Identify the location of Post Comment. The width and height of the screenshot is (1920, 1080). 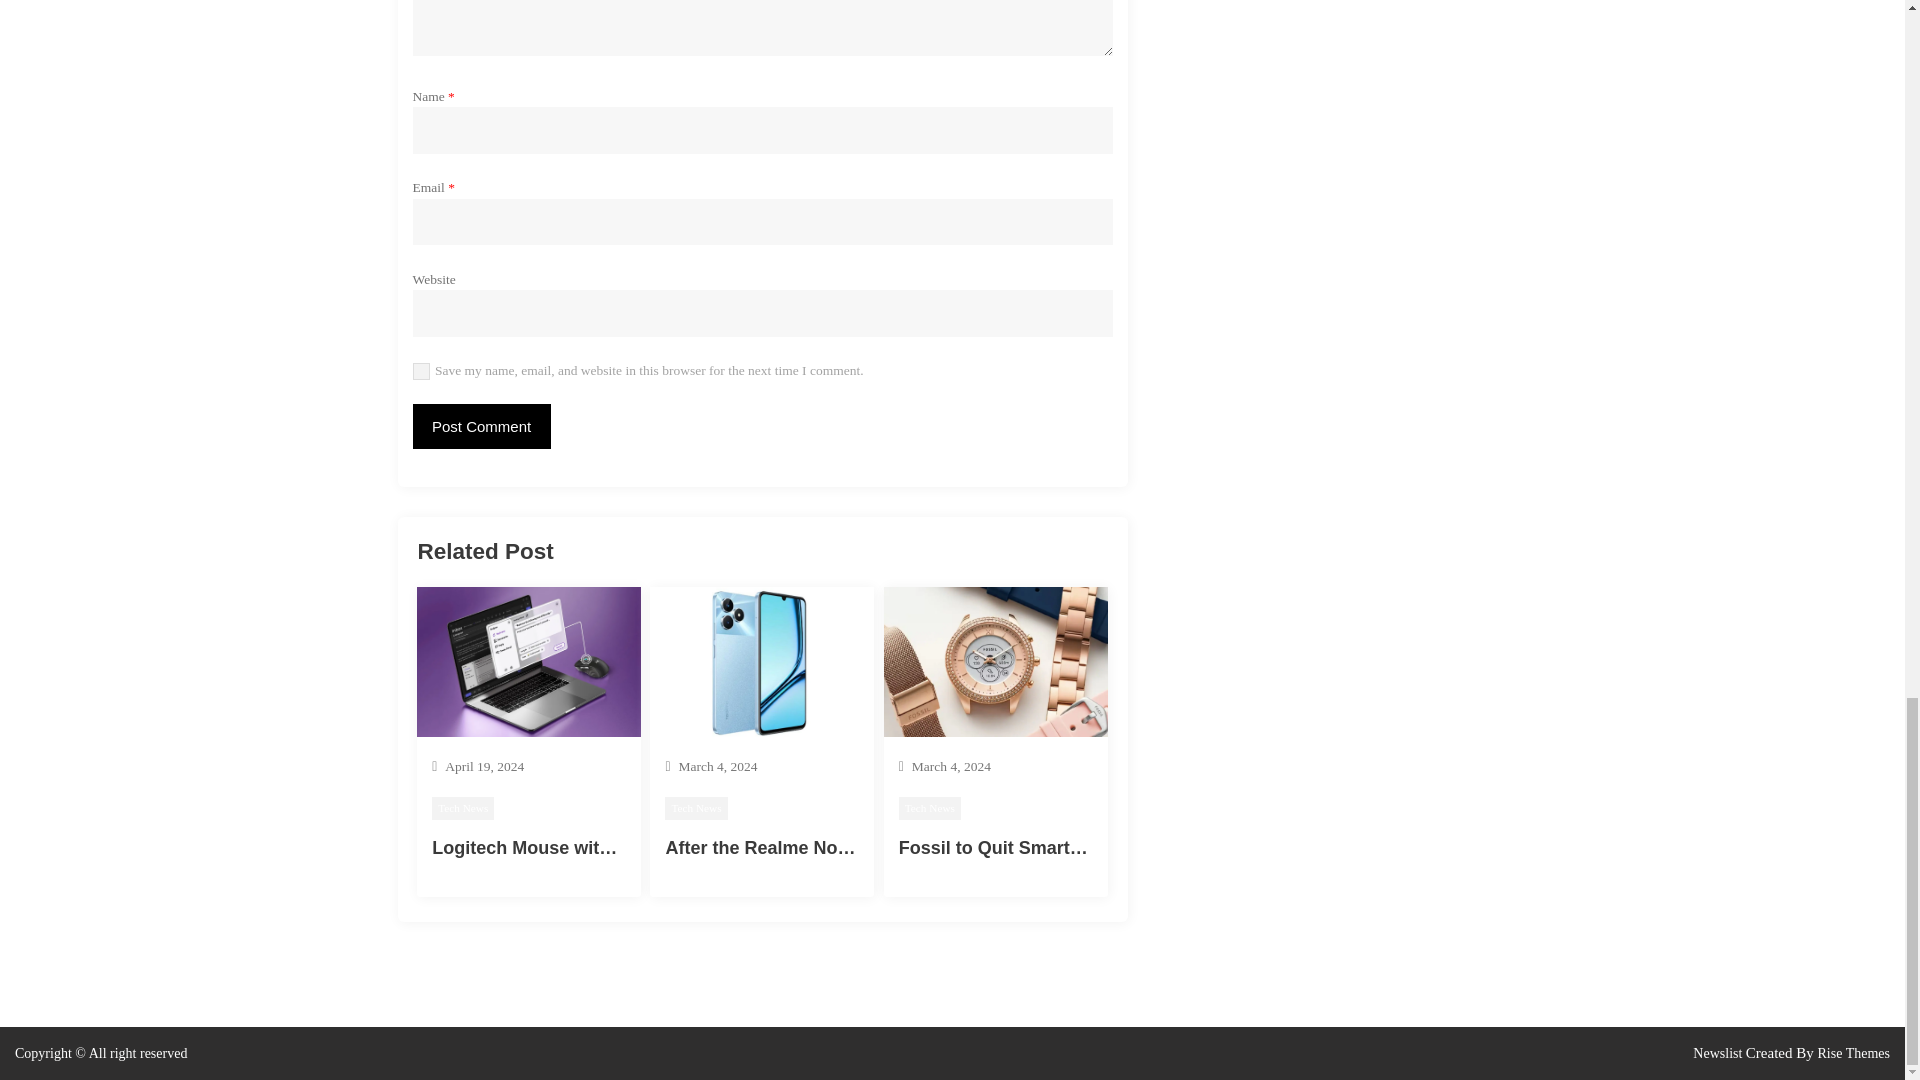
(480, 426).